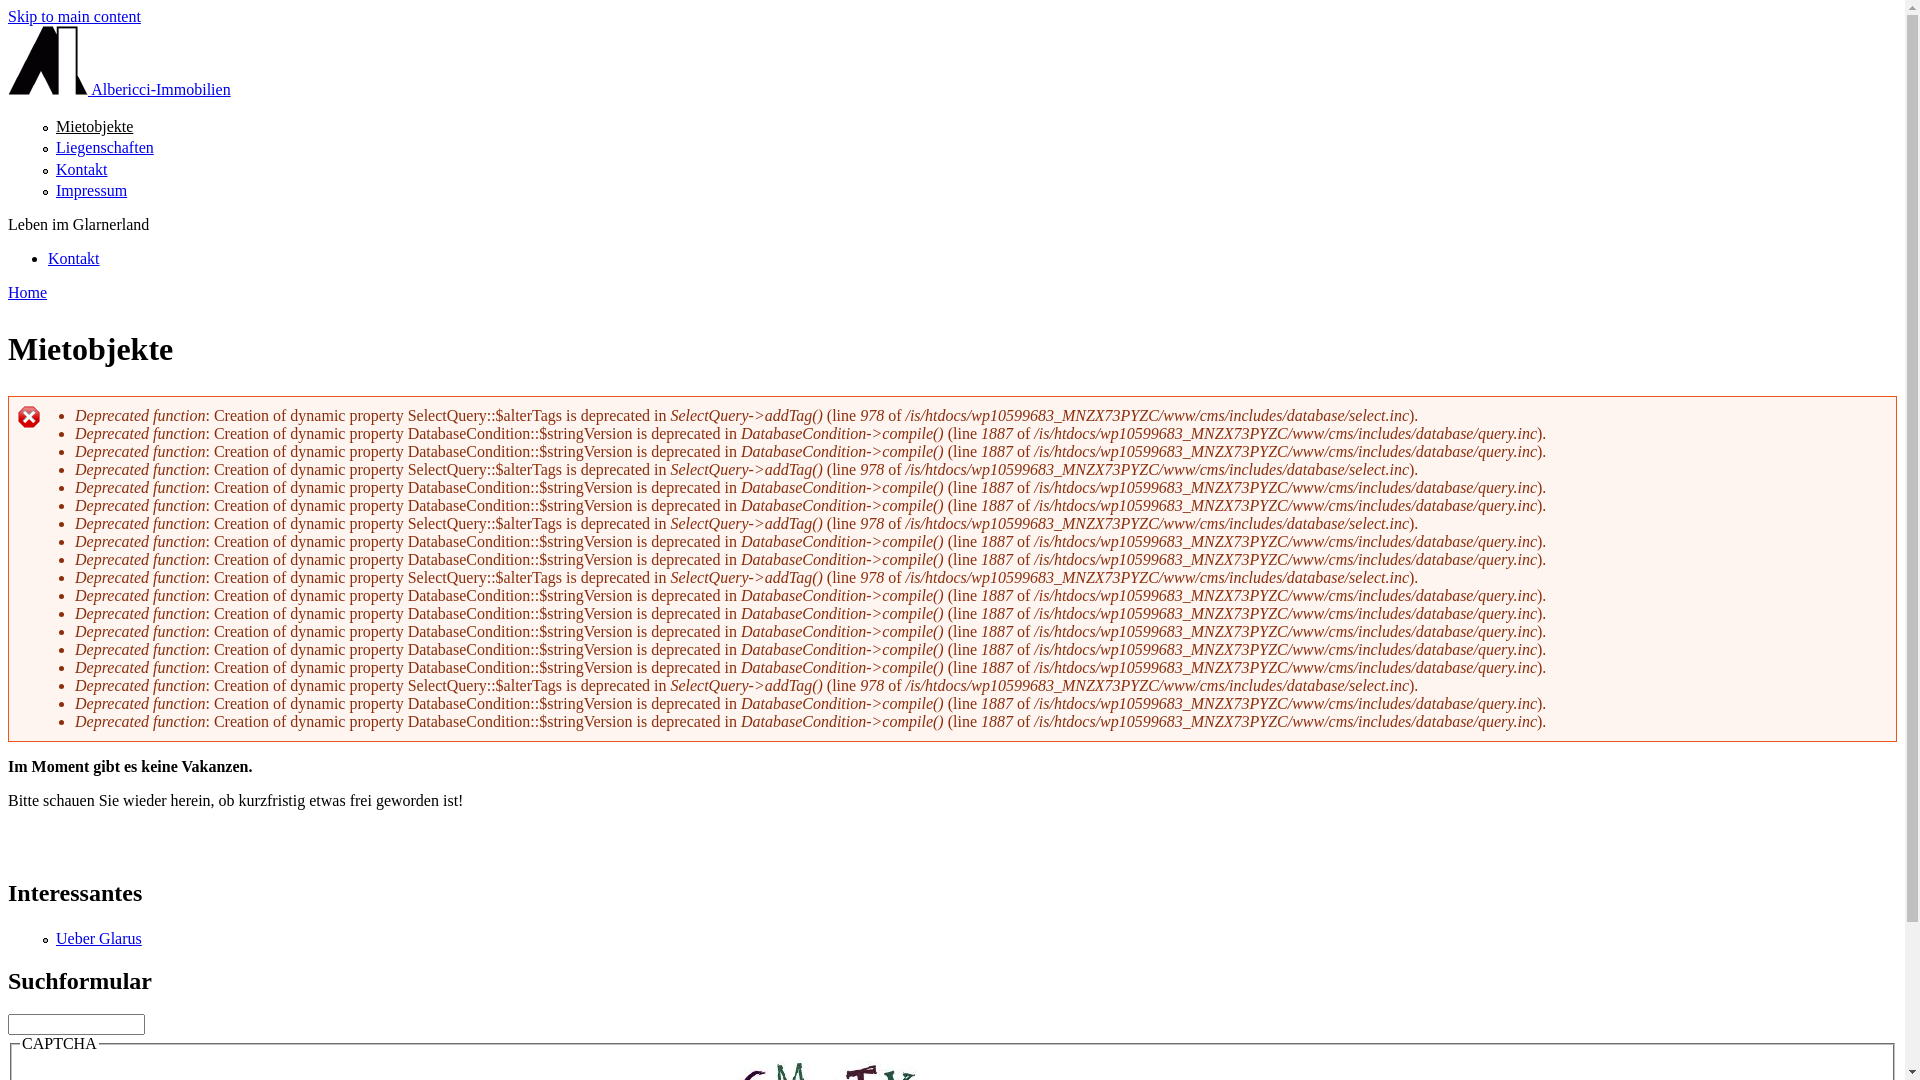 This screenshot has height=1080, width=1920. What do you see at coordinates (94, 126) in the screenshot?
I see `Mietobjekte` at bounding box center [94, 126].